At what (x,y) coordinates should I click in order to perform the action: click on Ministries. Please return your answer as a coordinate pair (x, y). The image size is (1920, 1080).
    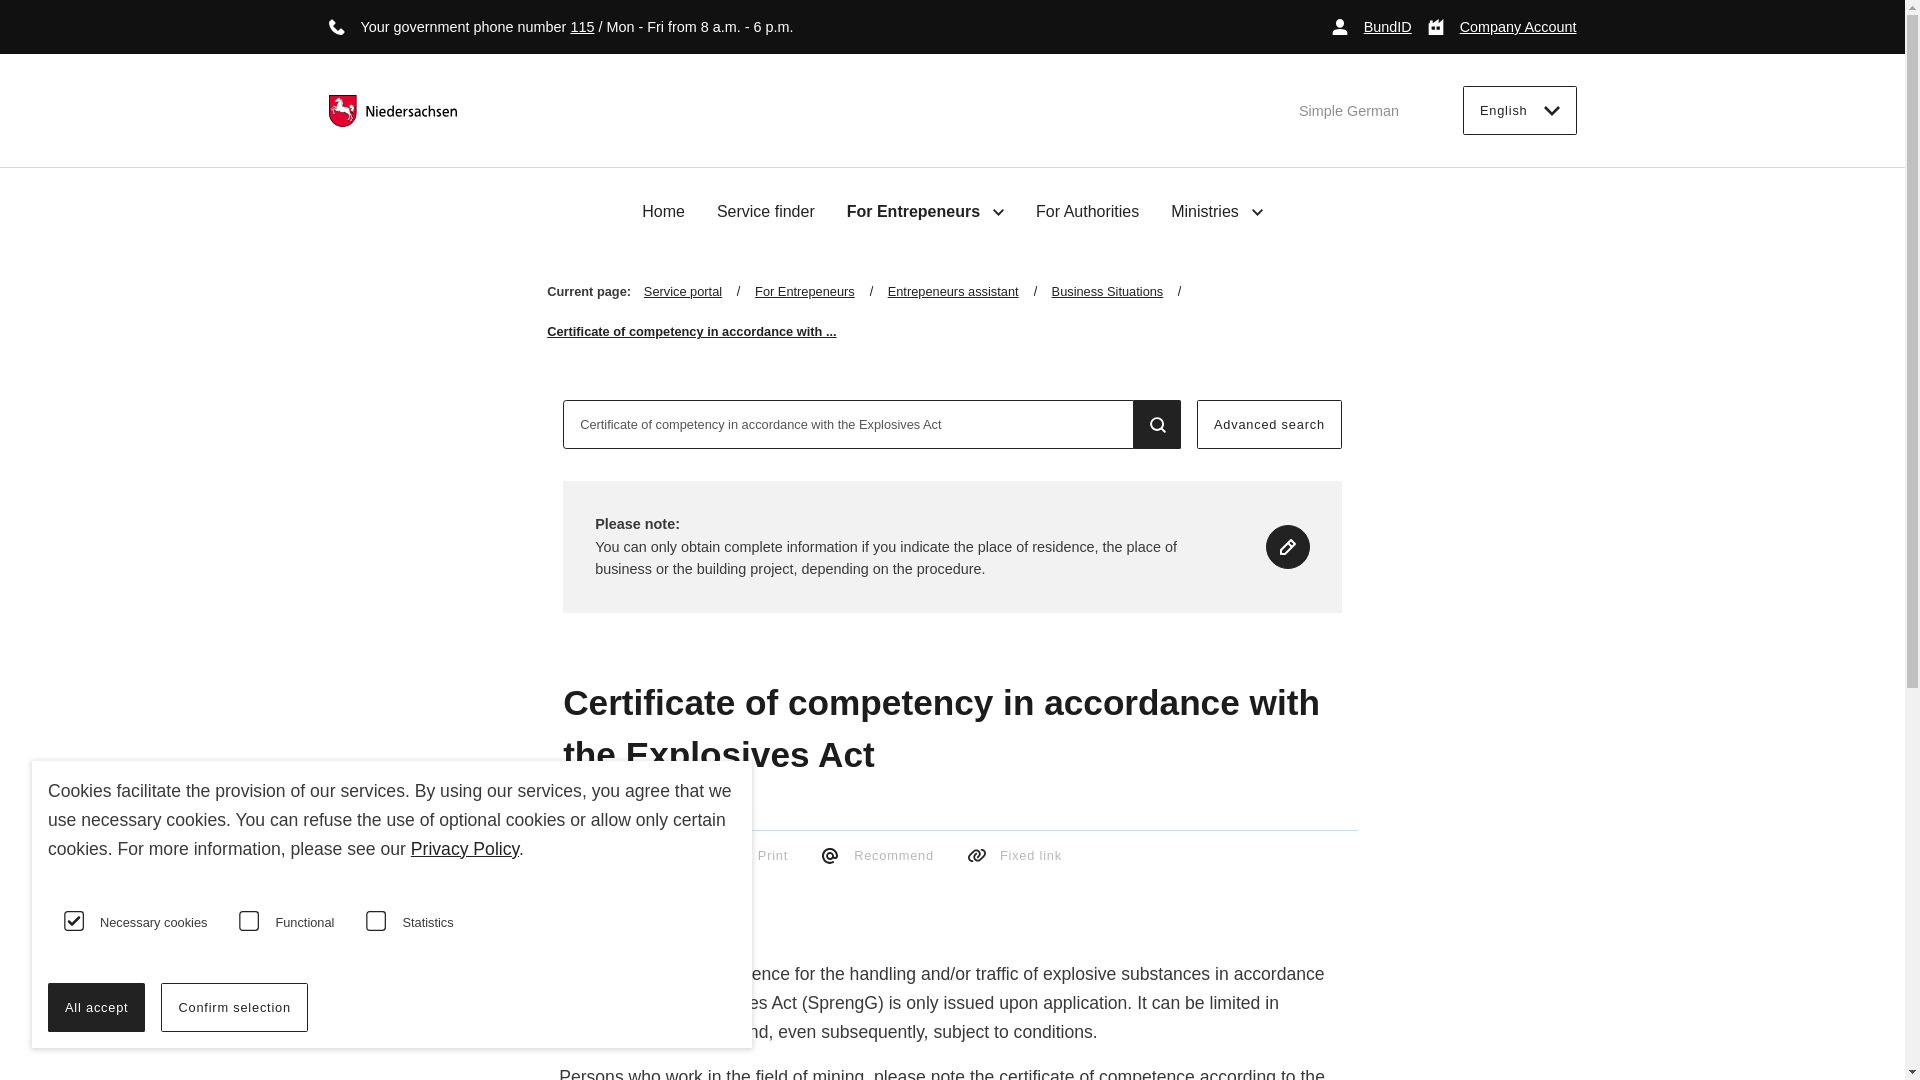
    Looking at the image, I should click on (1217, 211).